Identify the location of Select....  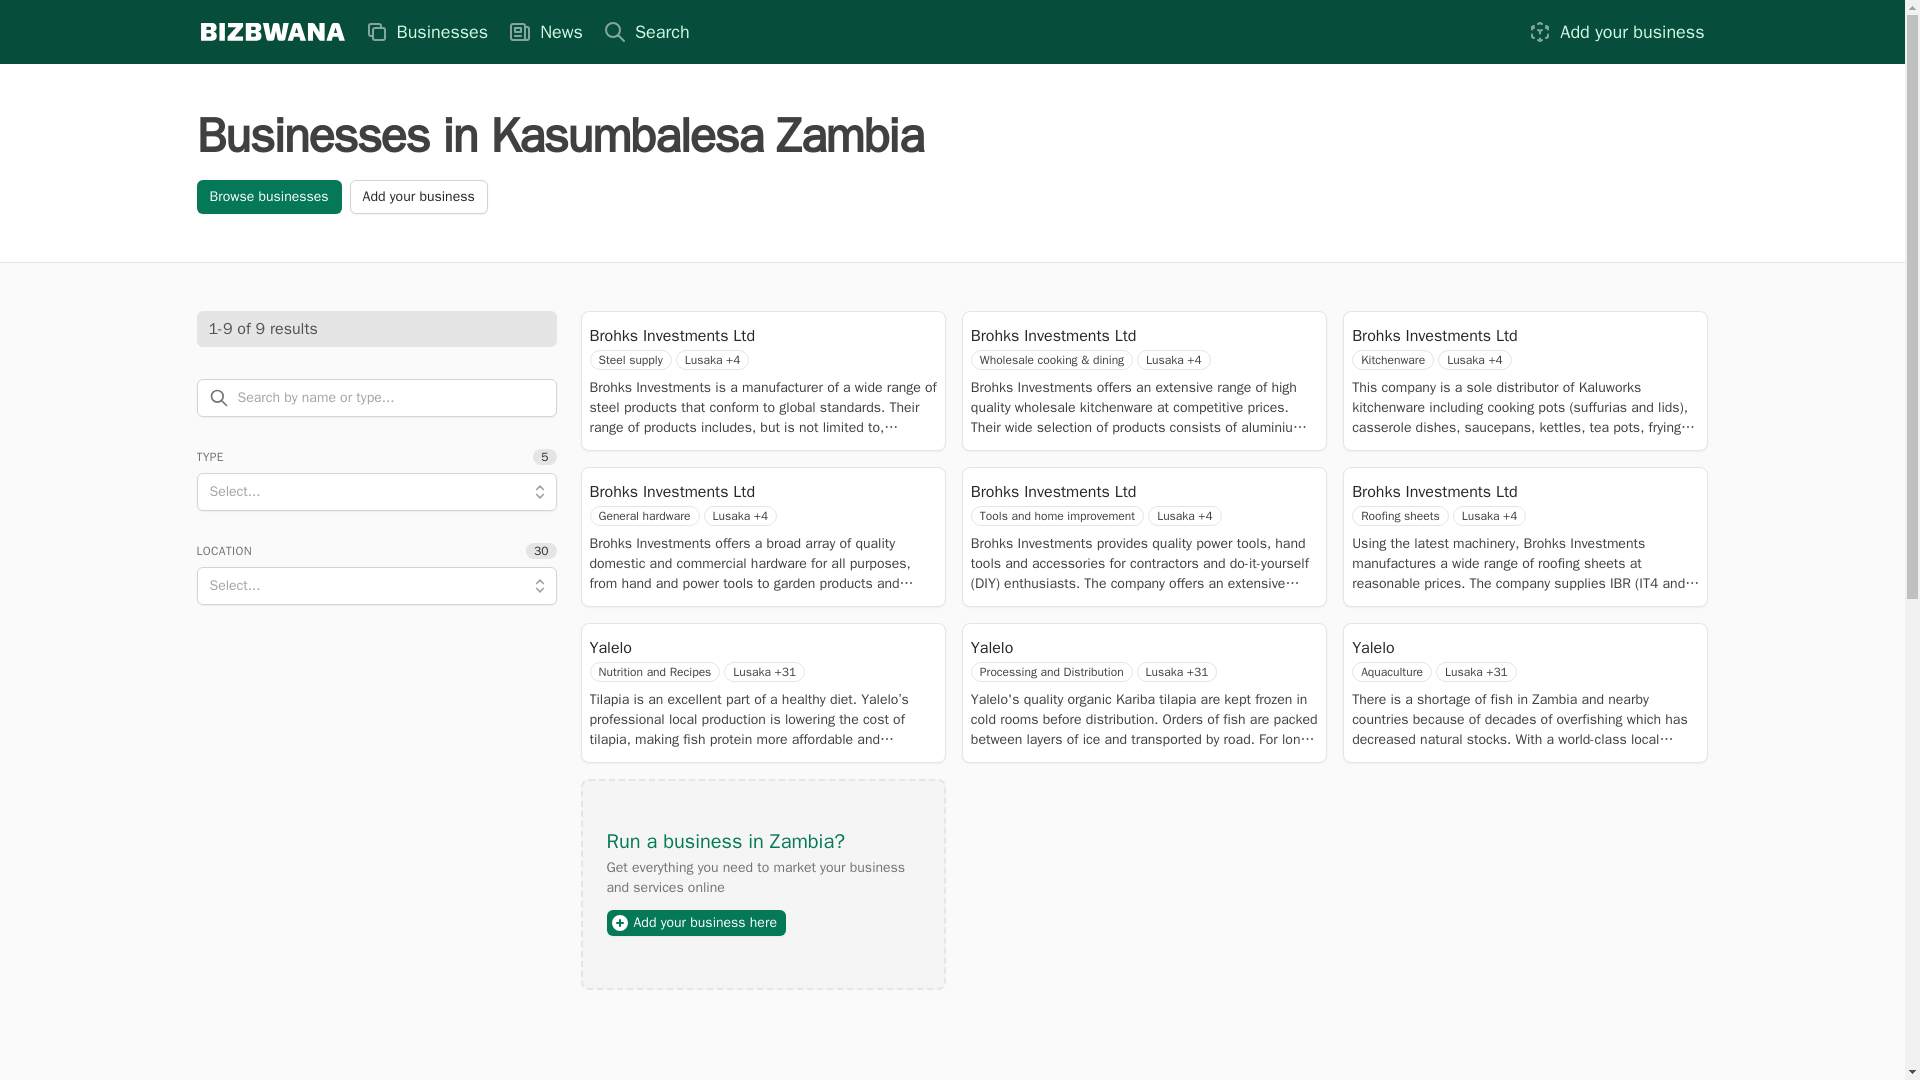
(376, 586).